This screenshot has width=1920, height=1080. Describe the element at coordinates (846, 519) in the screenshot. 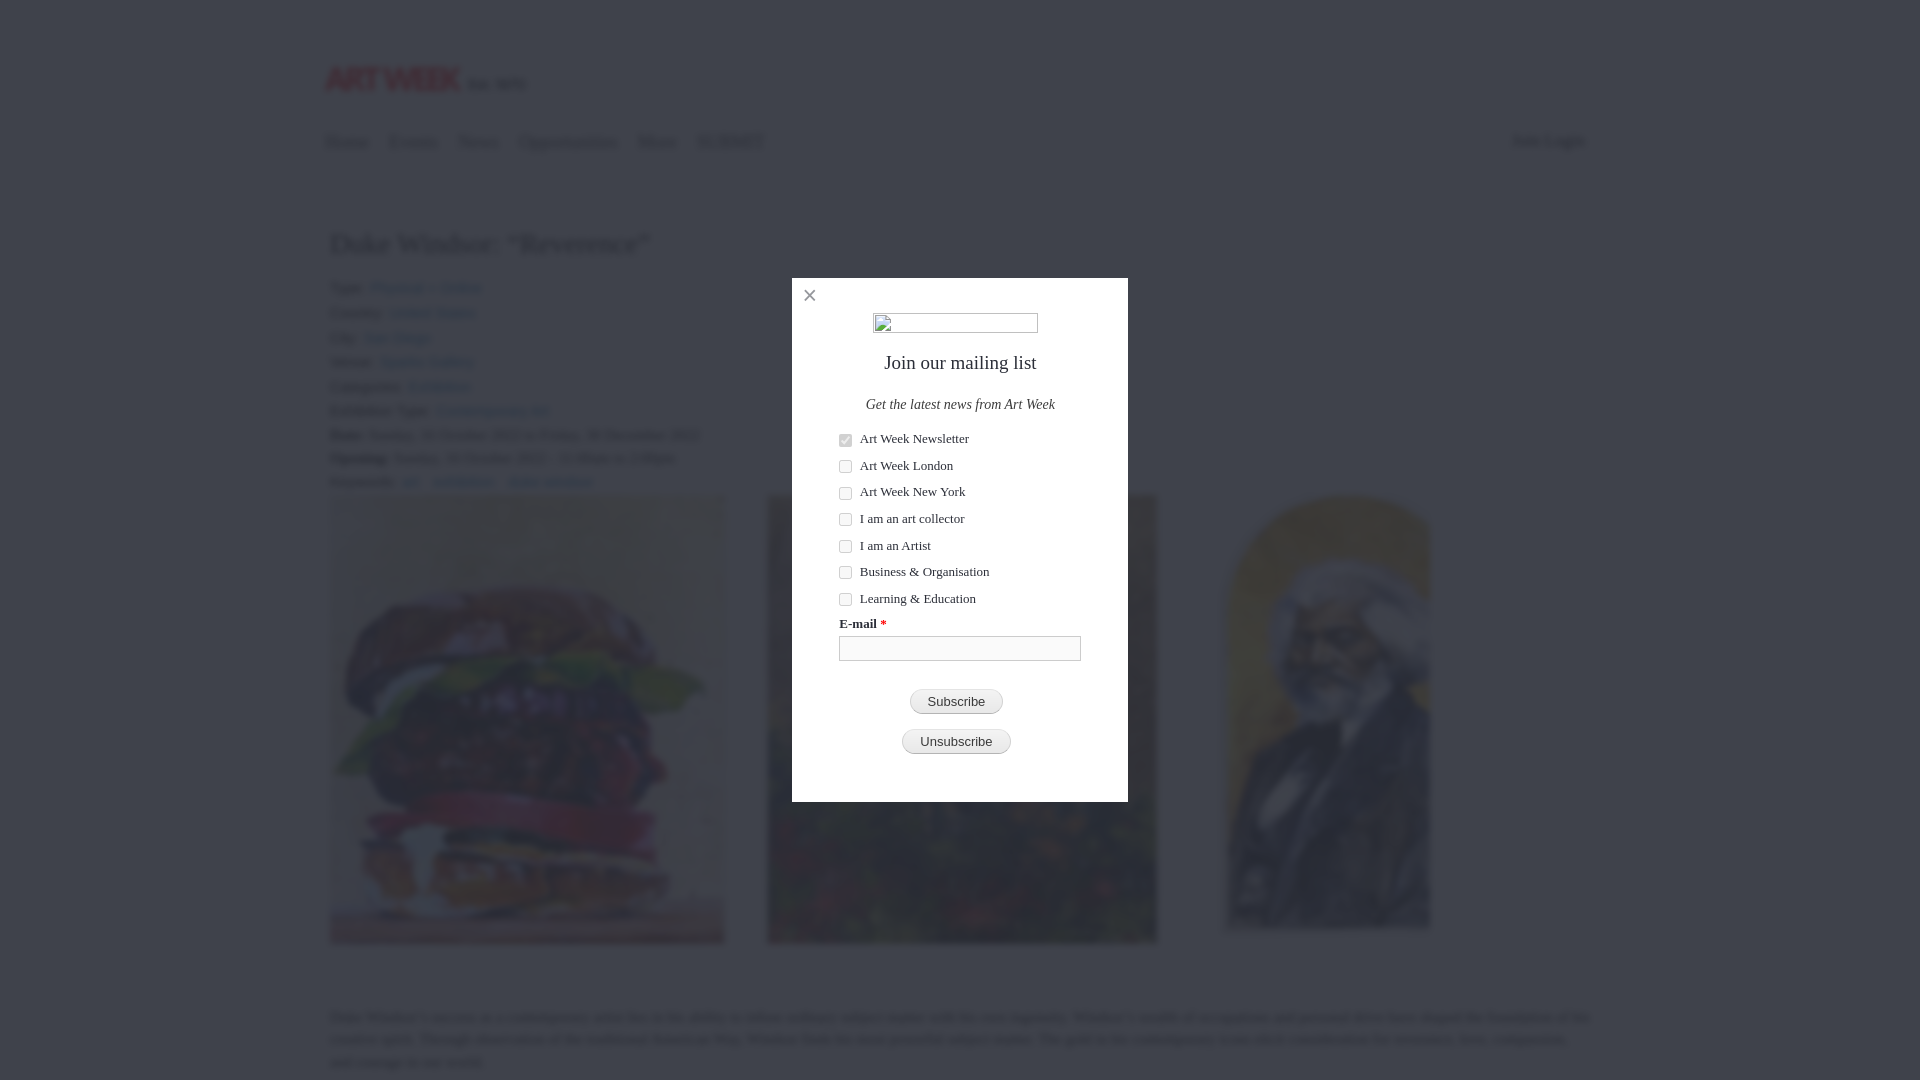

I see `17672` at that location.